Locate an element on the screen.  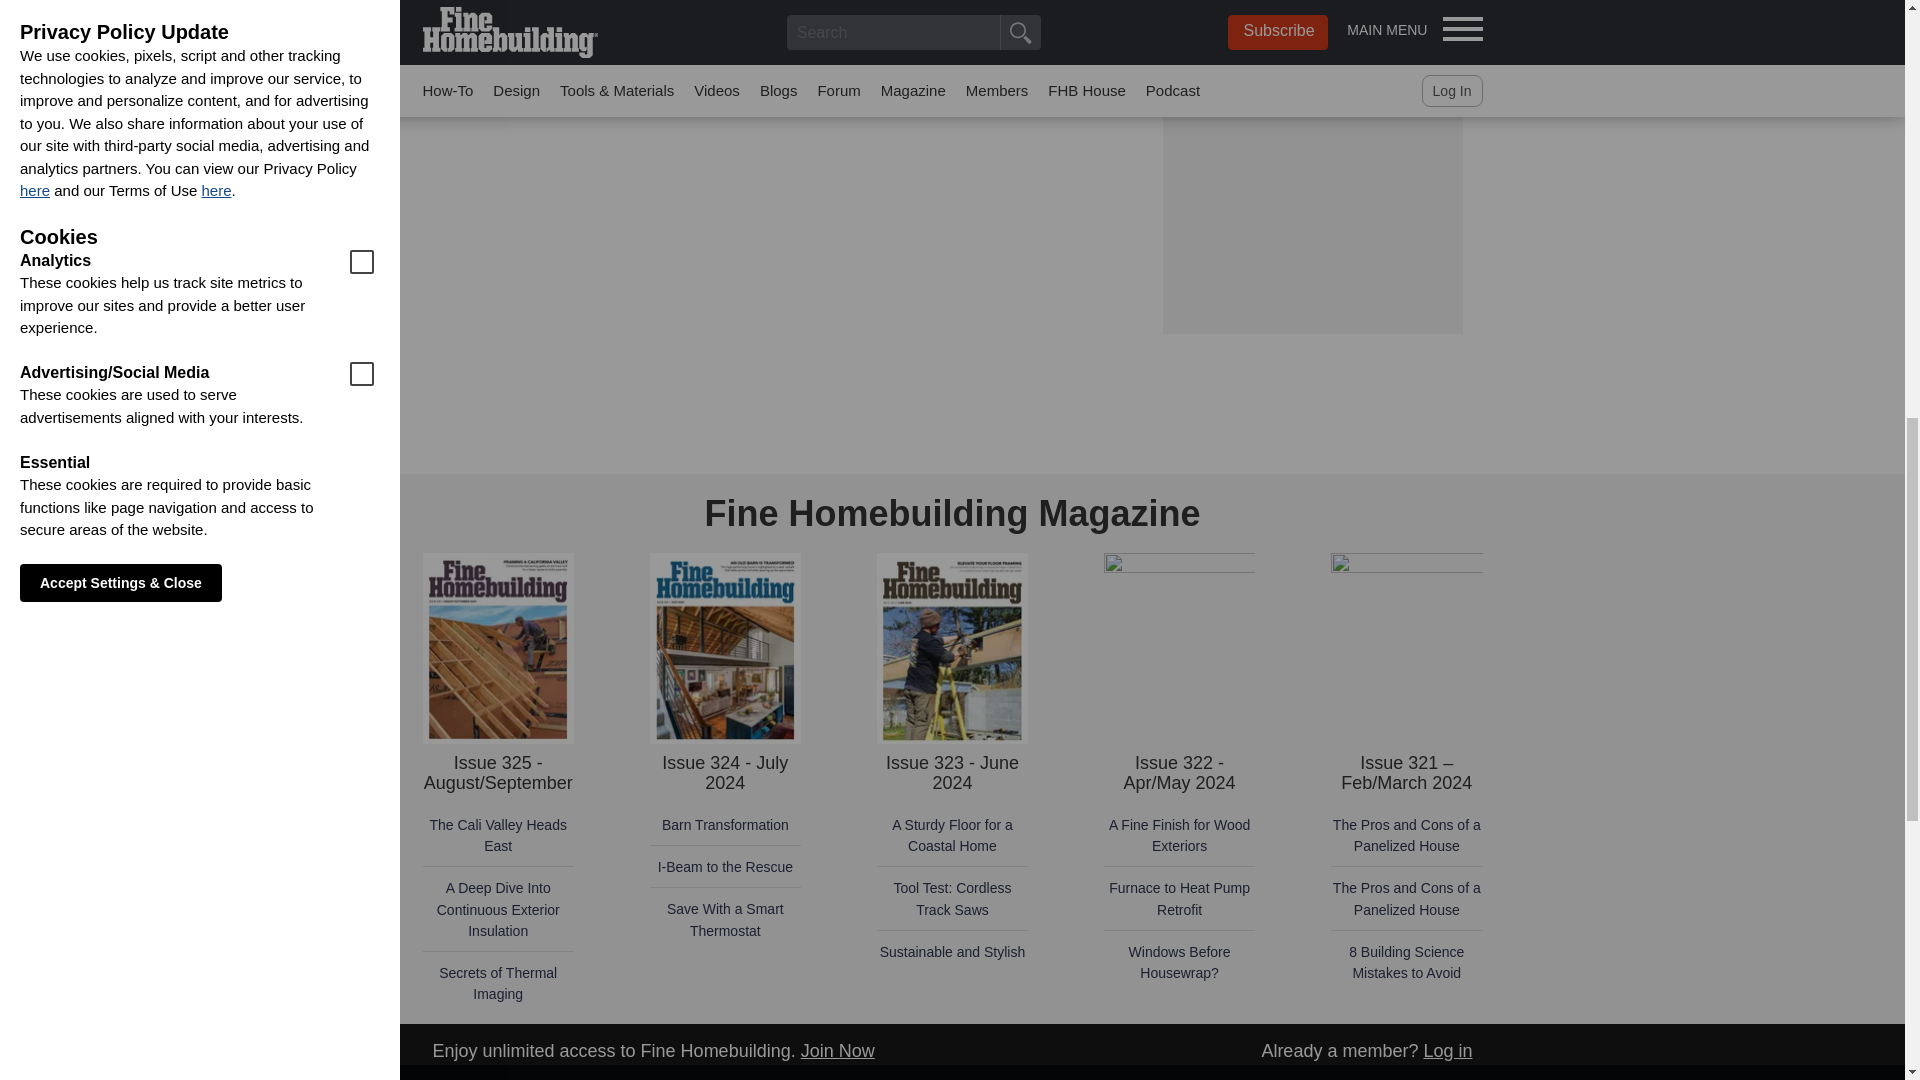
The Pros and Cons of a Panelized House is located at coordinates (1406, 898).